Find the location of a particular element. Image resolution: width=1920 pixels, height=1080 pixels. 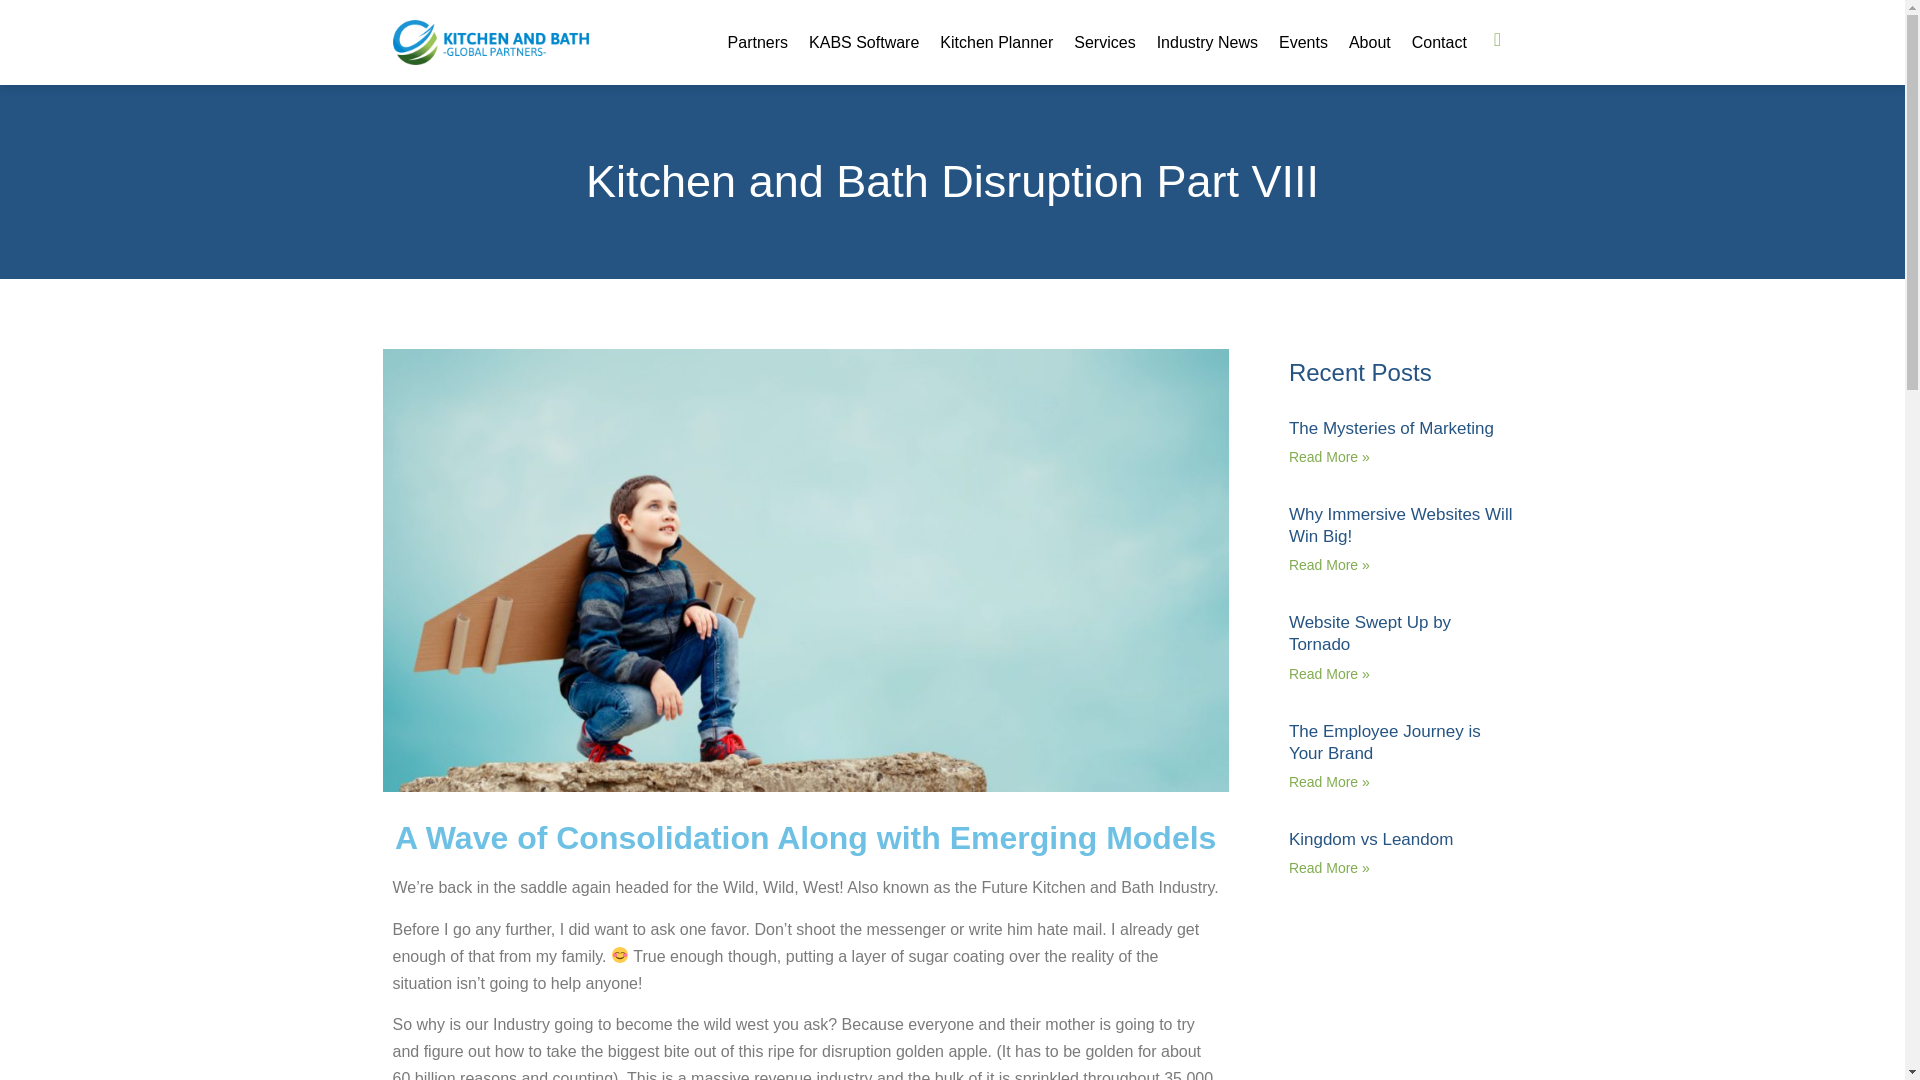

Partners is located at coordinates (757, 43).